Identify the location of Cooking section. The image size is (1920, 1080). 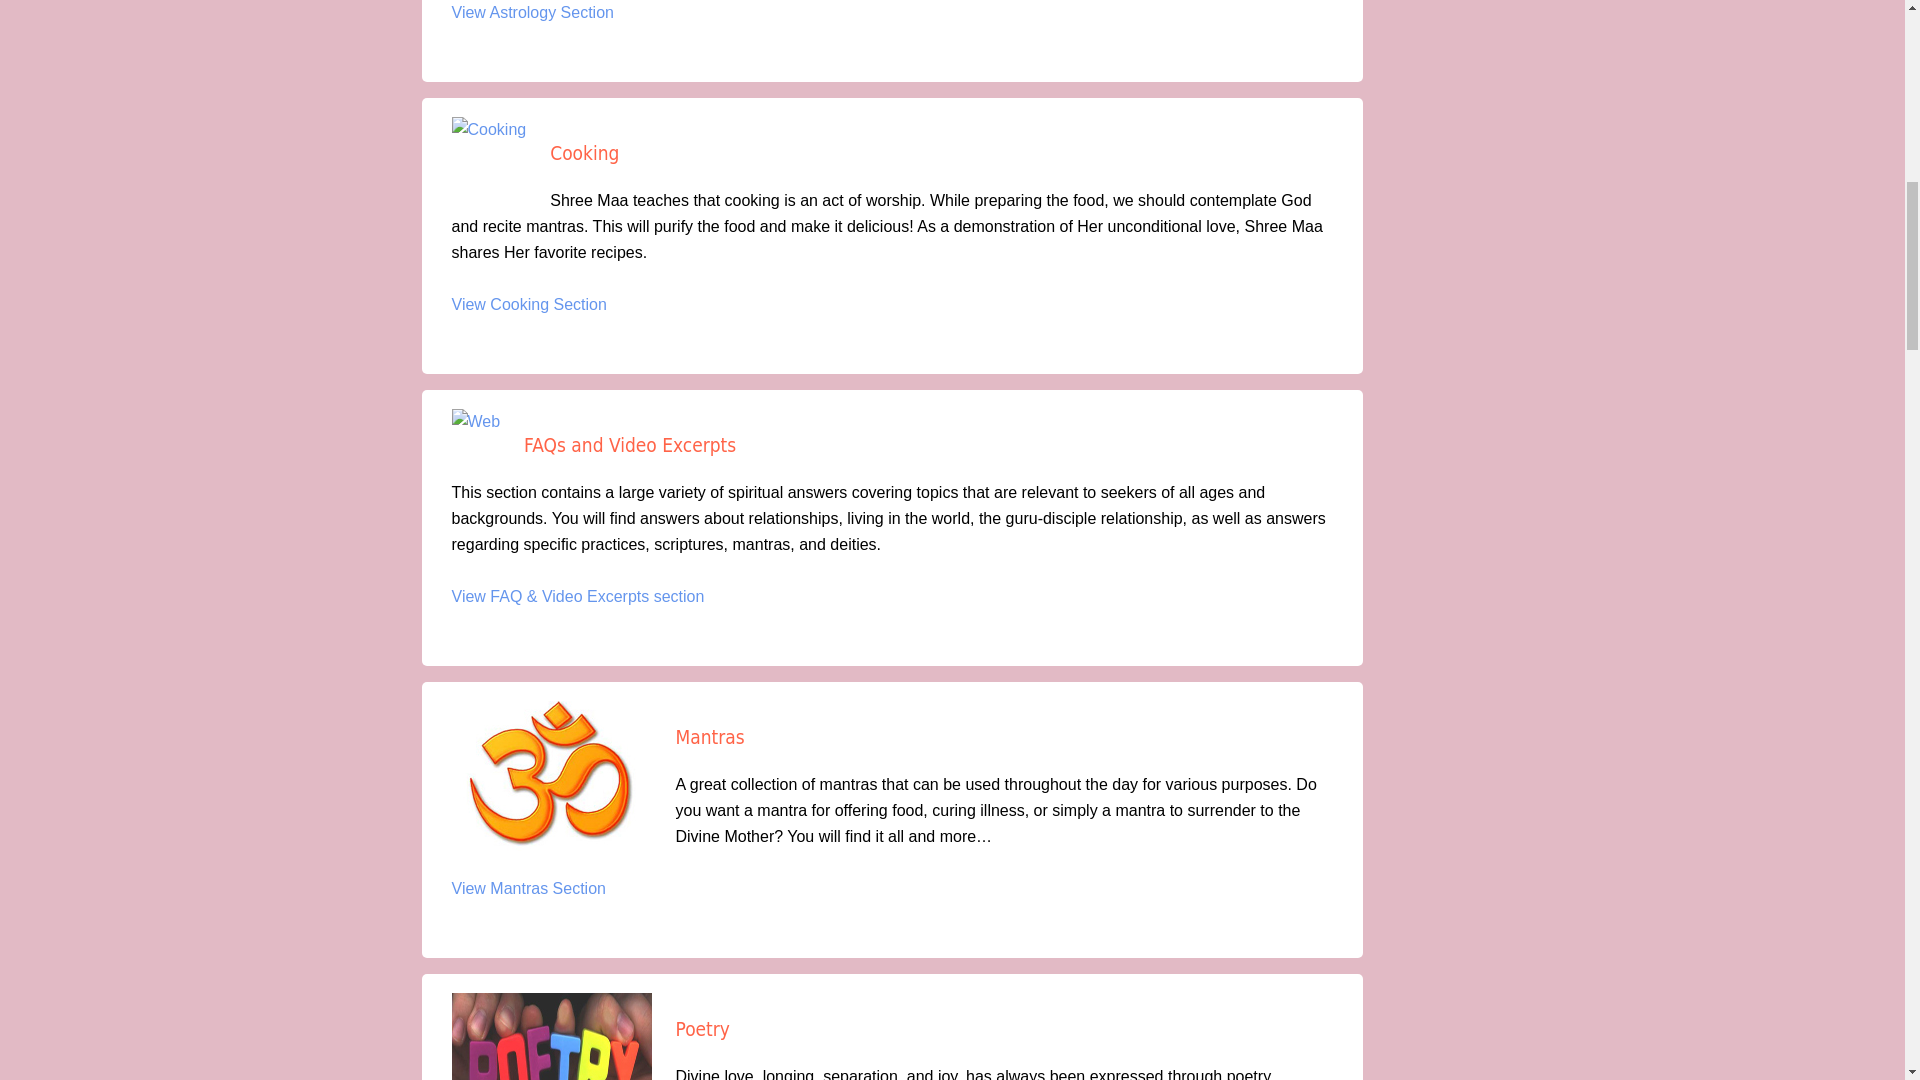
(548, 304).